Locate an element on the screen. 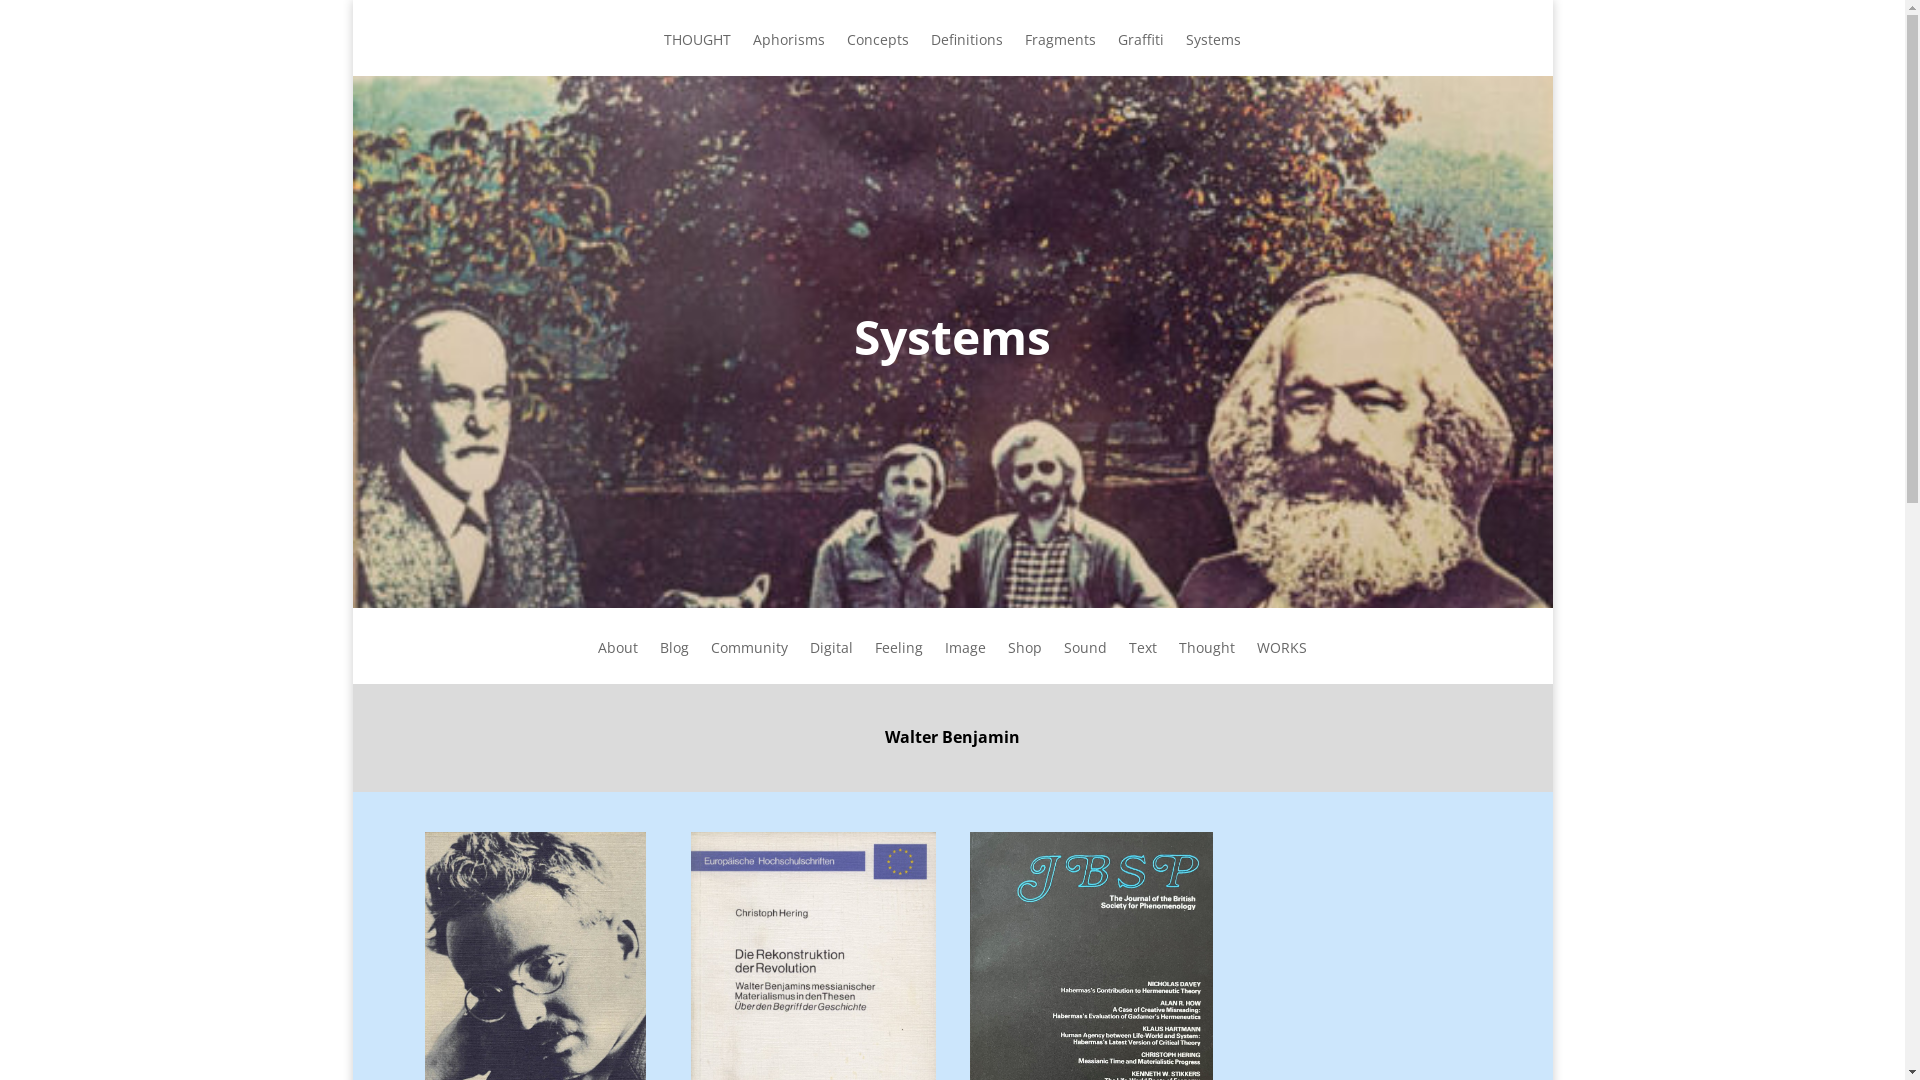 Image resolution: width=1920 pixels, height=1080 pixels. Concepts is located at coordinates (878, 54).